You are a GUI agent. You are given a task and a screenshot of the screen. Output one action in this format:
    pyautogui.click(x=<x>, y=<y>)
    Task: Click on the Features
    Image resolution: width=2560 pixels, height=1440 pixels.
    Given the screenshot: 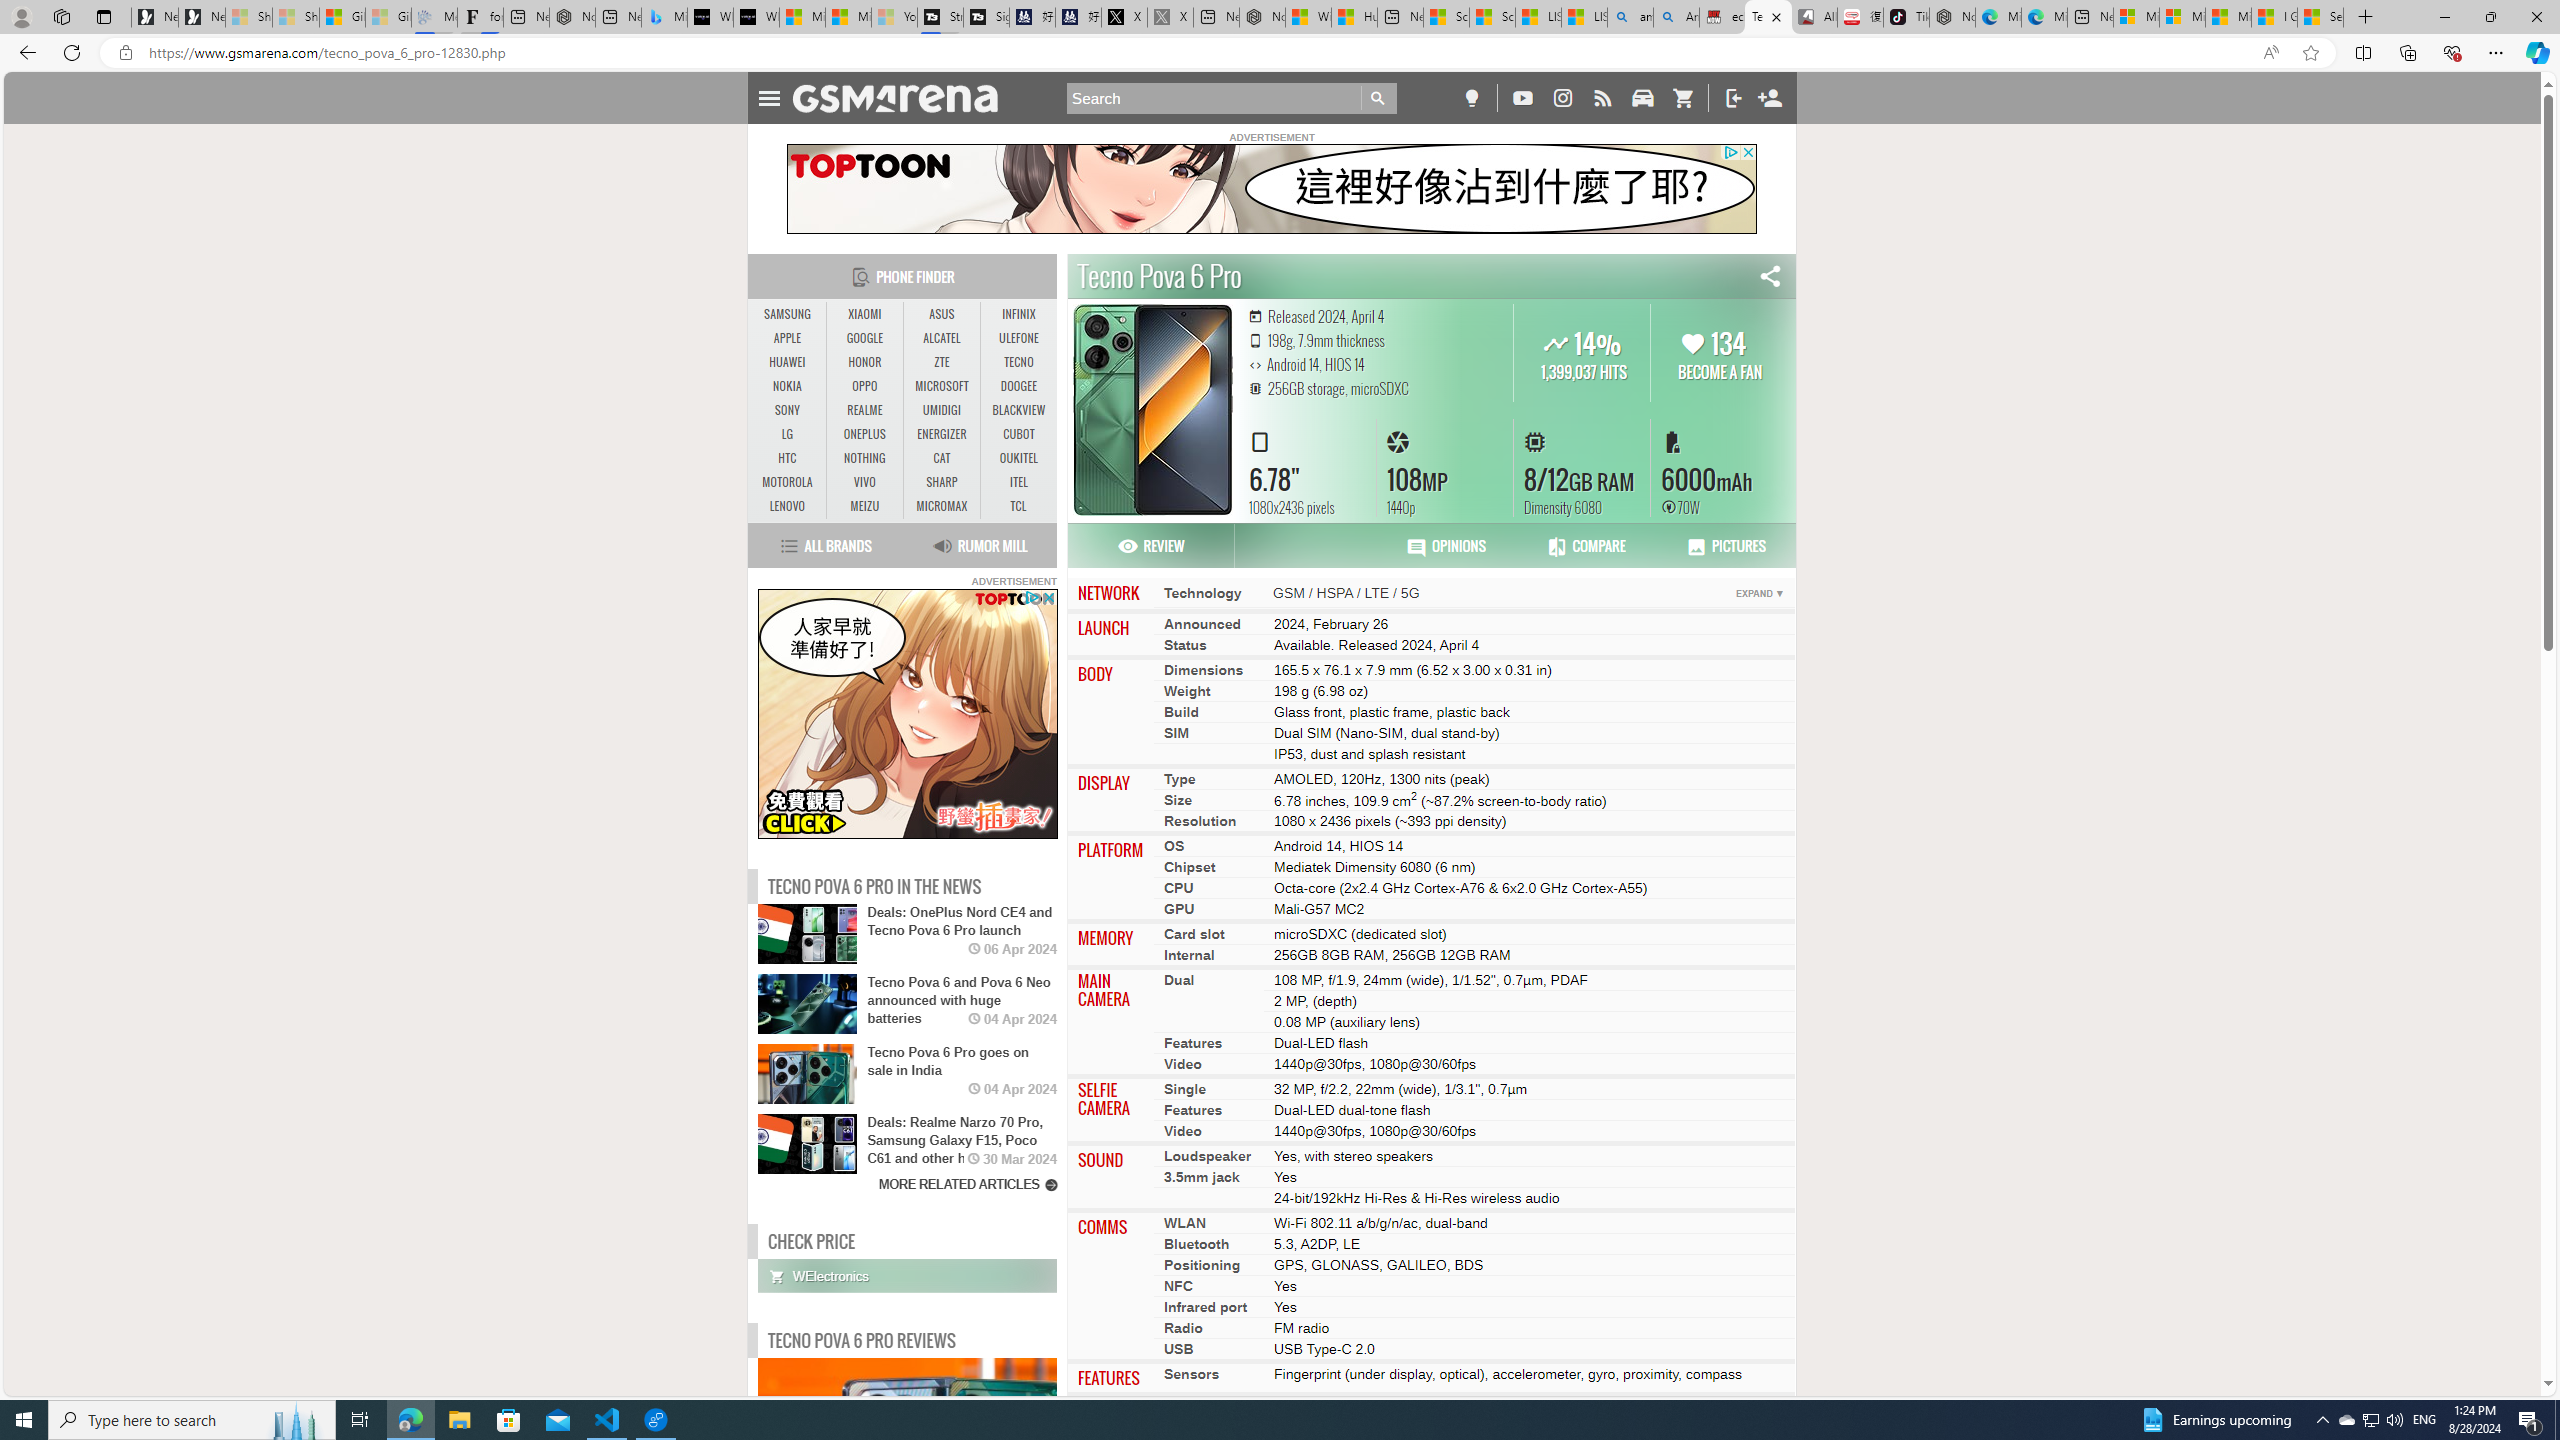 What is the action you would take?
    pyautogui.click(x=1194, y=1110)
    